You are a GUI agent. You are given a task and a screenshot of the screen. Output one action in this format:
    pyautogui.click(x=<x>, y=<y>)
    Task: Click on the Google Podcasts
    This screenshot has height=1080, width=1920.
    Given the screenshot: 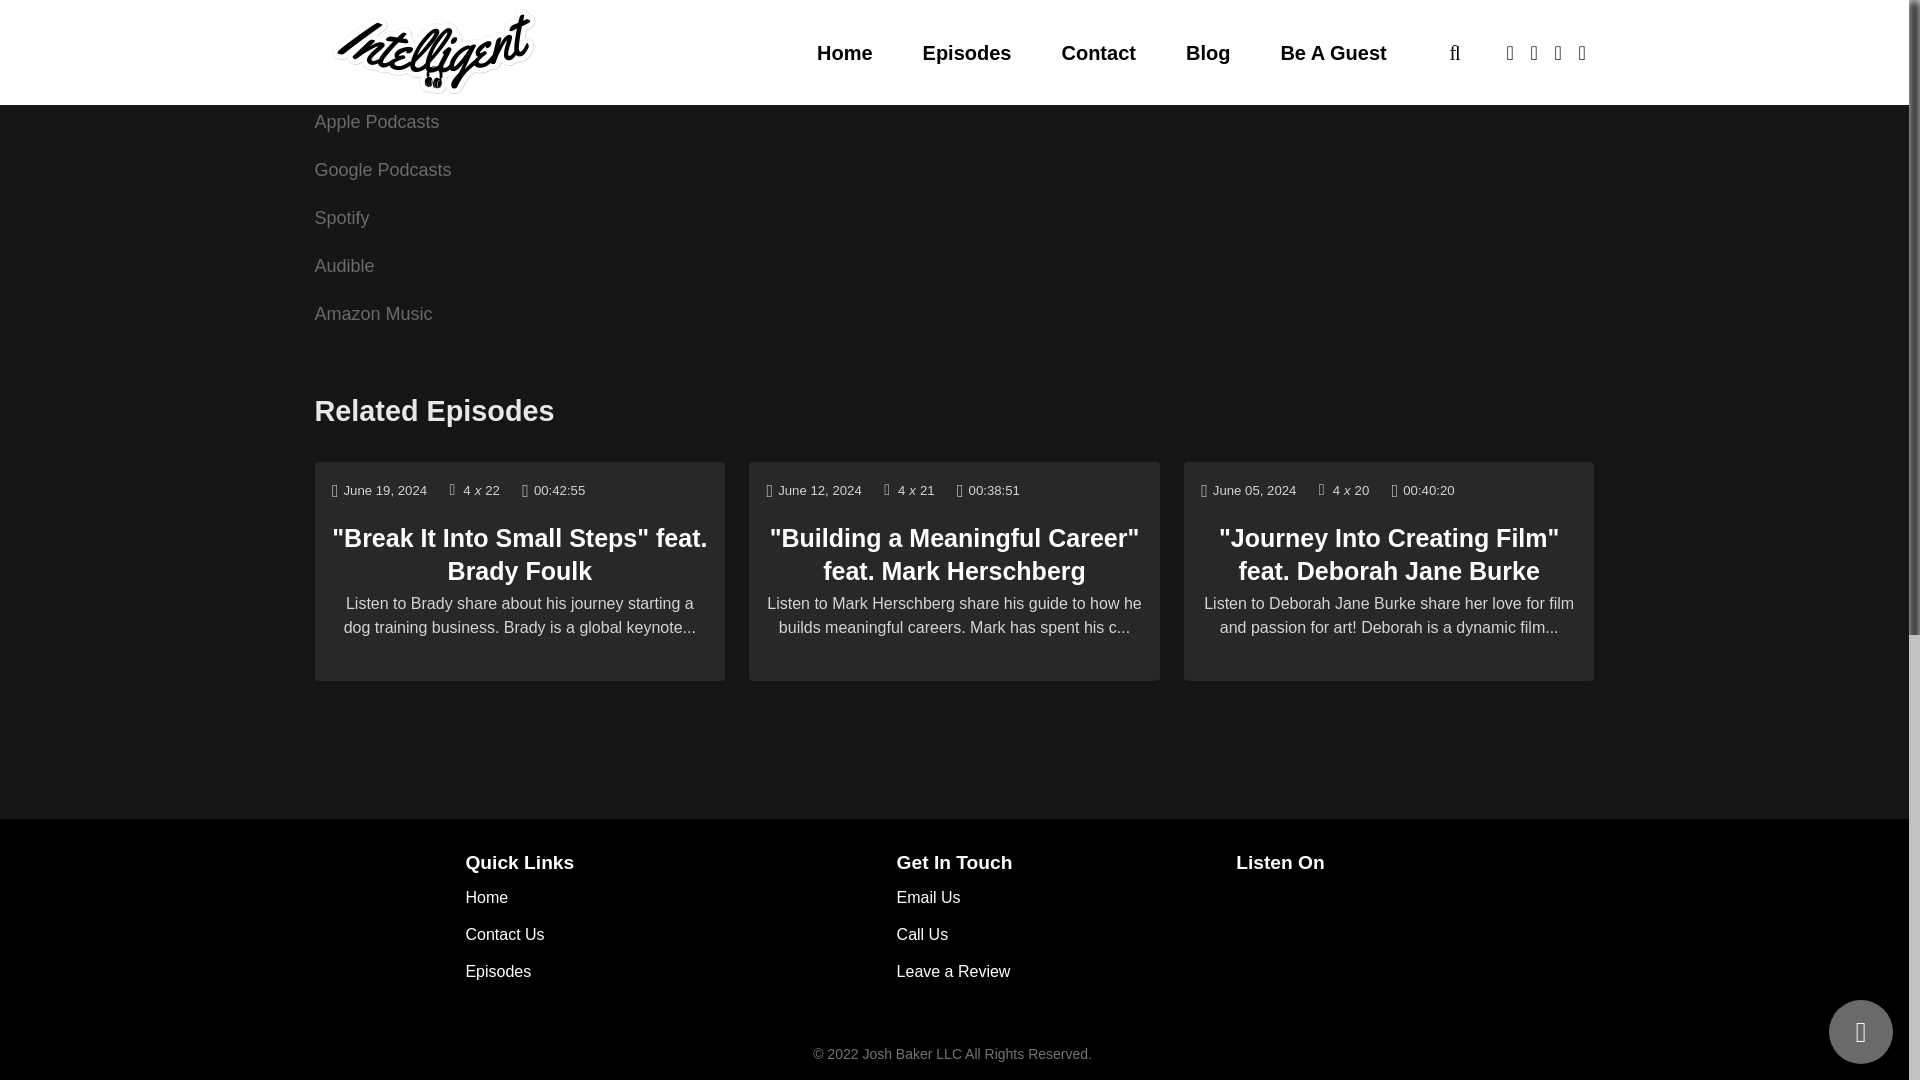 What is the action you would take?
    pyautogui.click(x=382, y=170)
    